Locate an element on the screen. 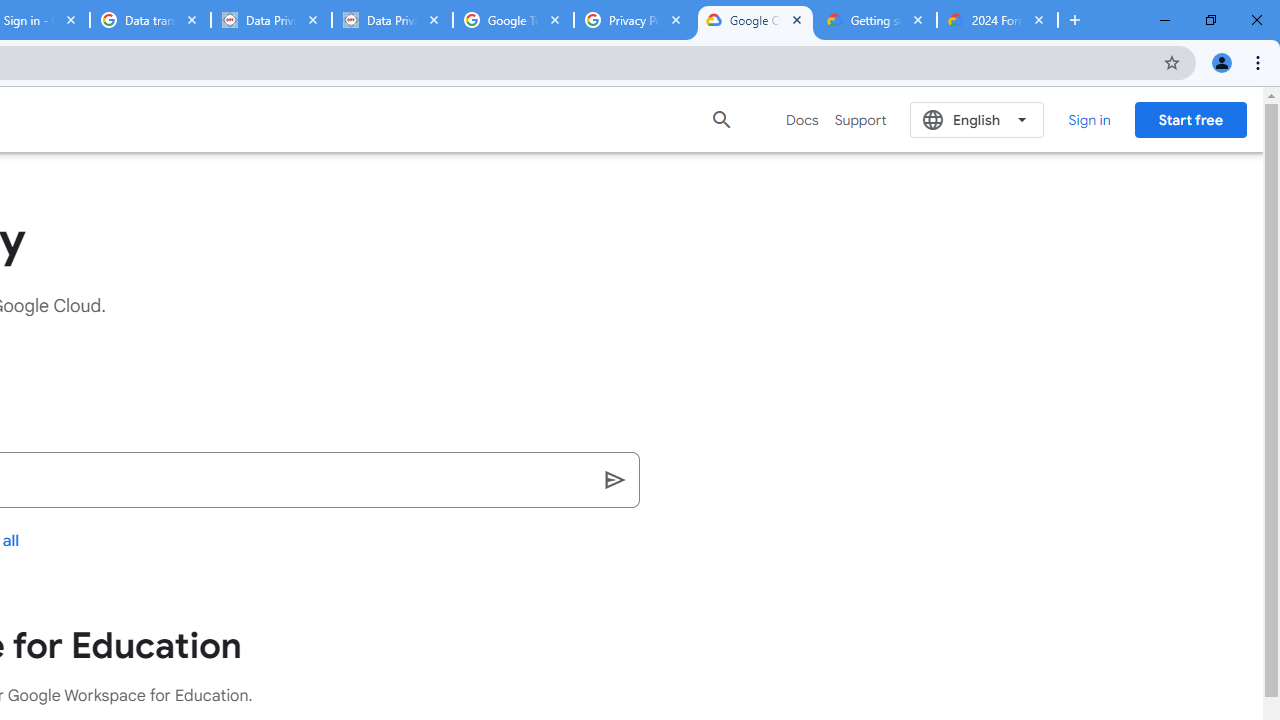 This screenshot has height=720, width=1280. Docs is located at coordinates (802, 120).